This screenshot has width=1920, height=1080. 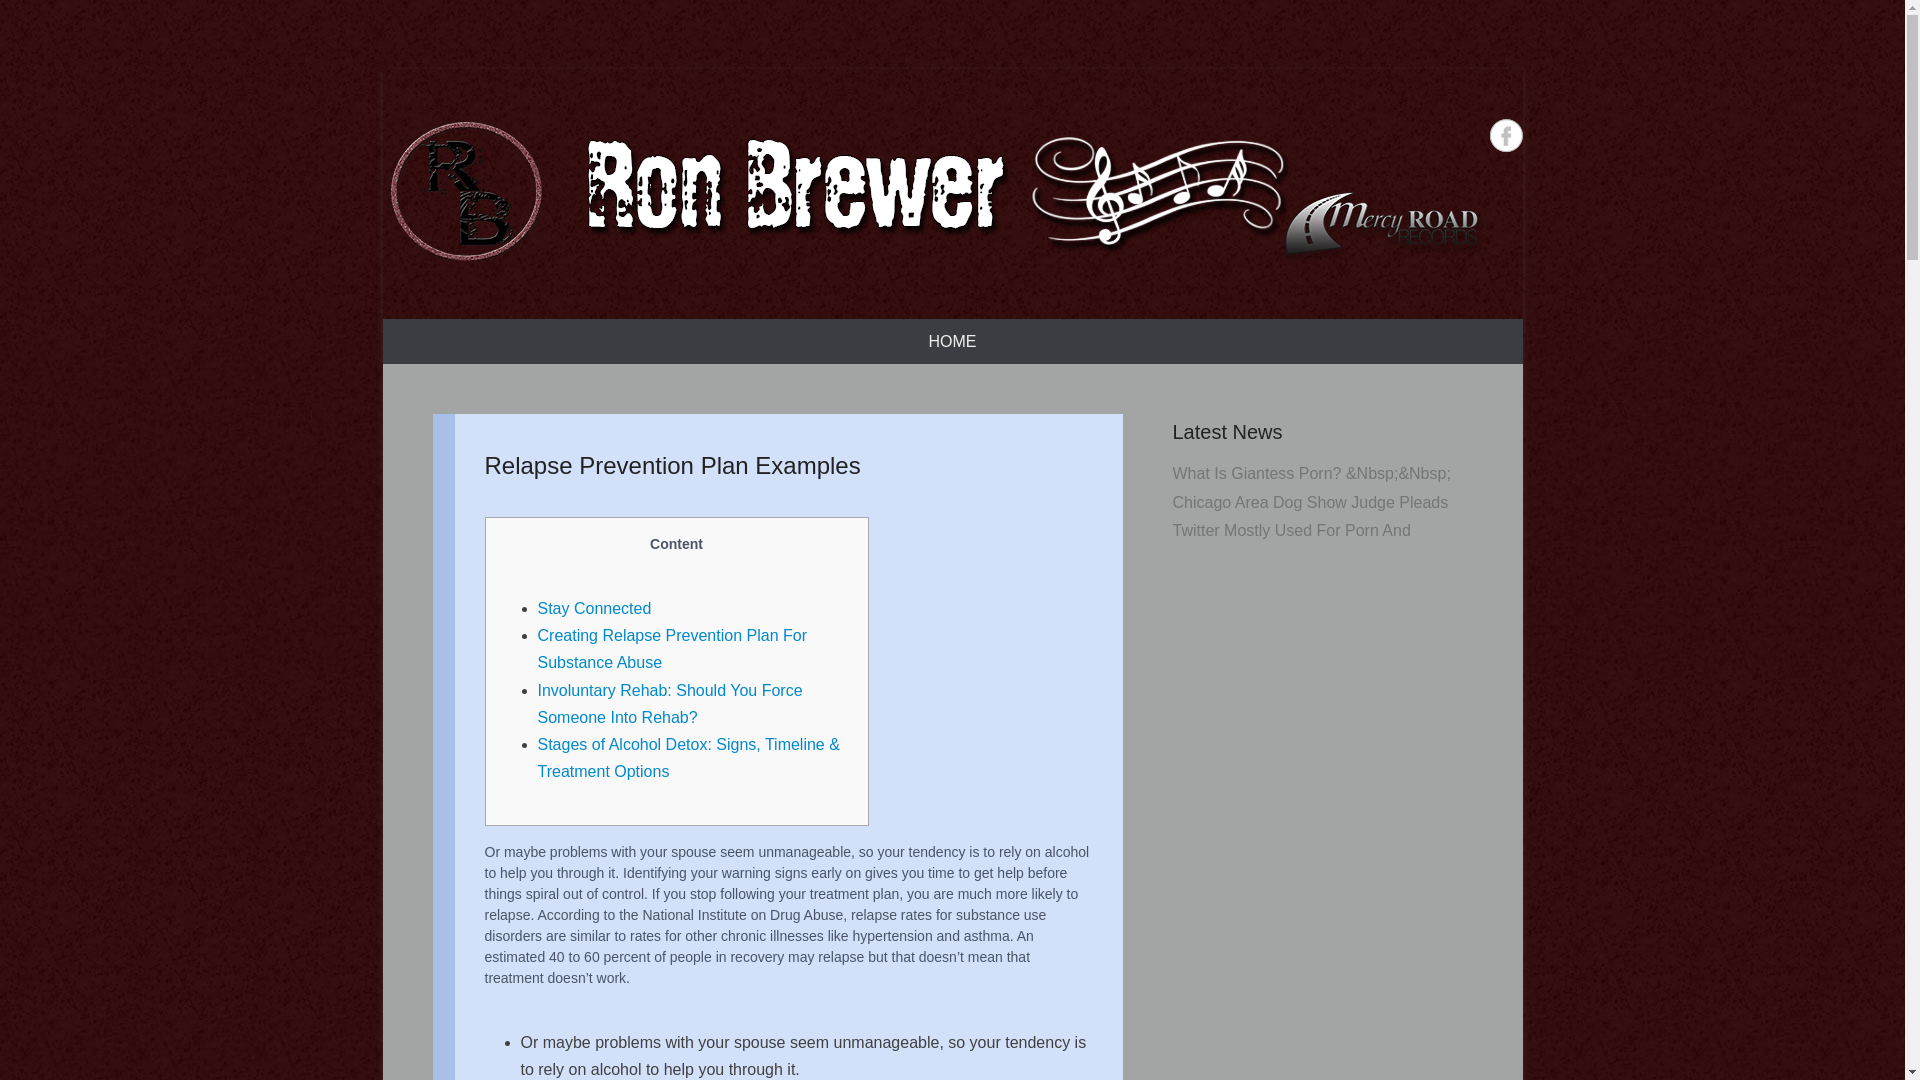 What do you see at coordinates (932, 193) in the screenshot?
I see `Ron Brewer` at bounding box center [932, 193].